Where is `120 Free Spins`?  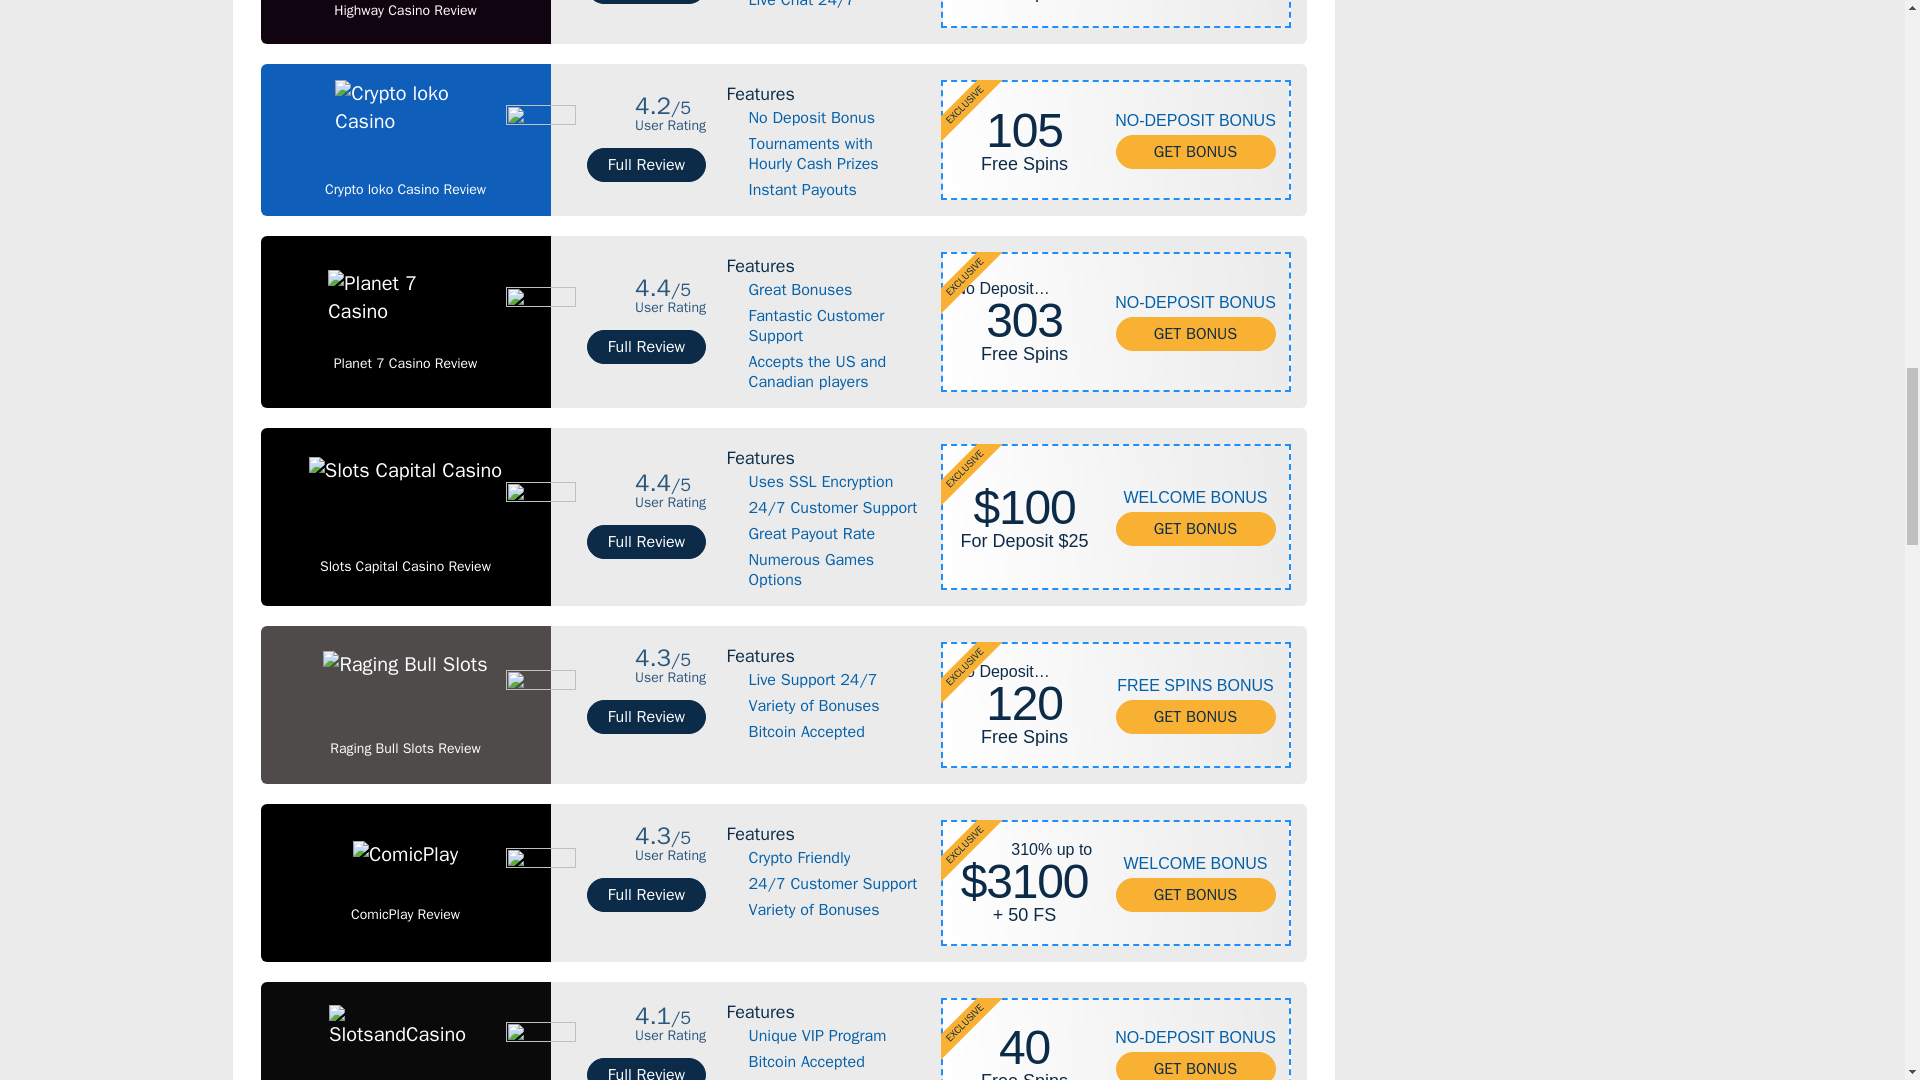
120 Free Spins is located at coordinates (1024, 704).